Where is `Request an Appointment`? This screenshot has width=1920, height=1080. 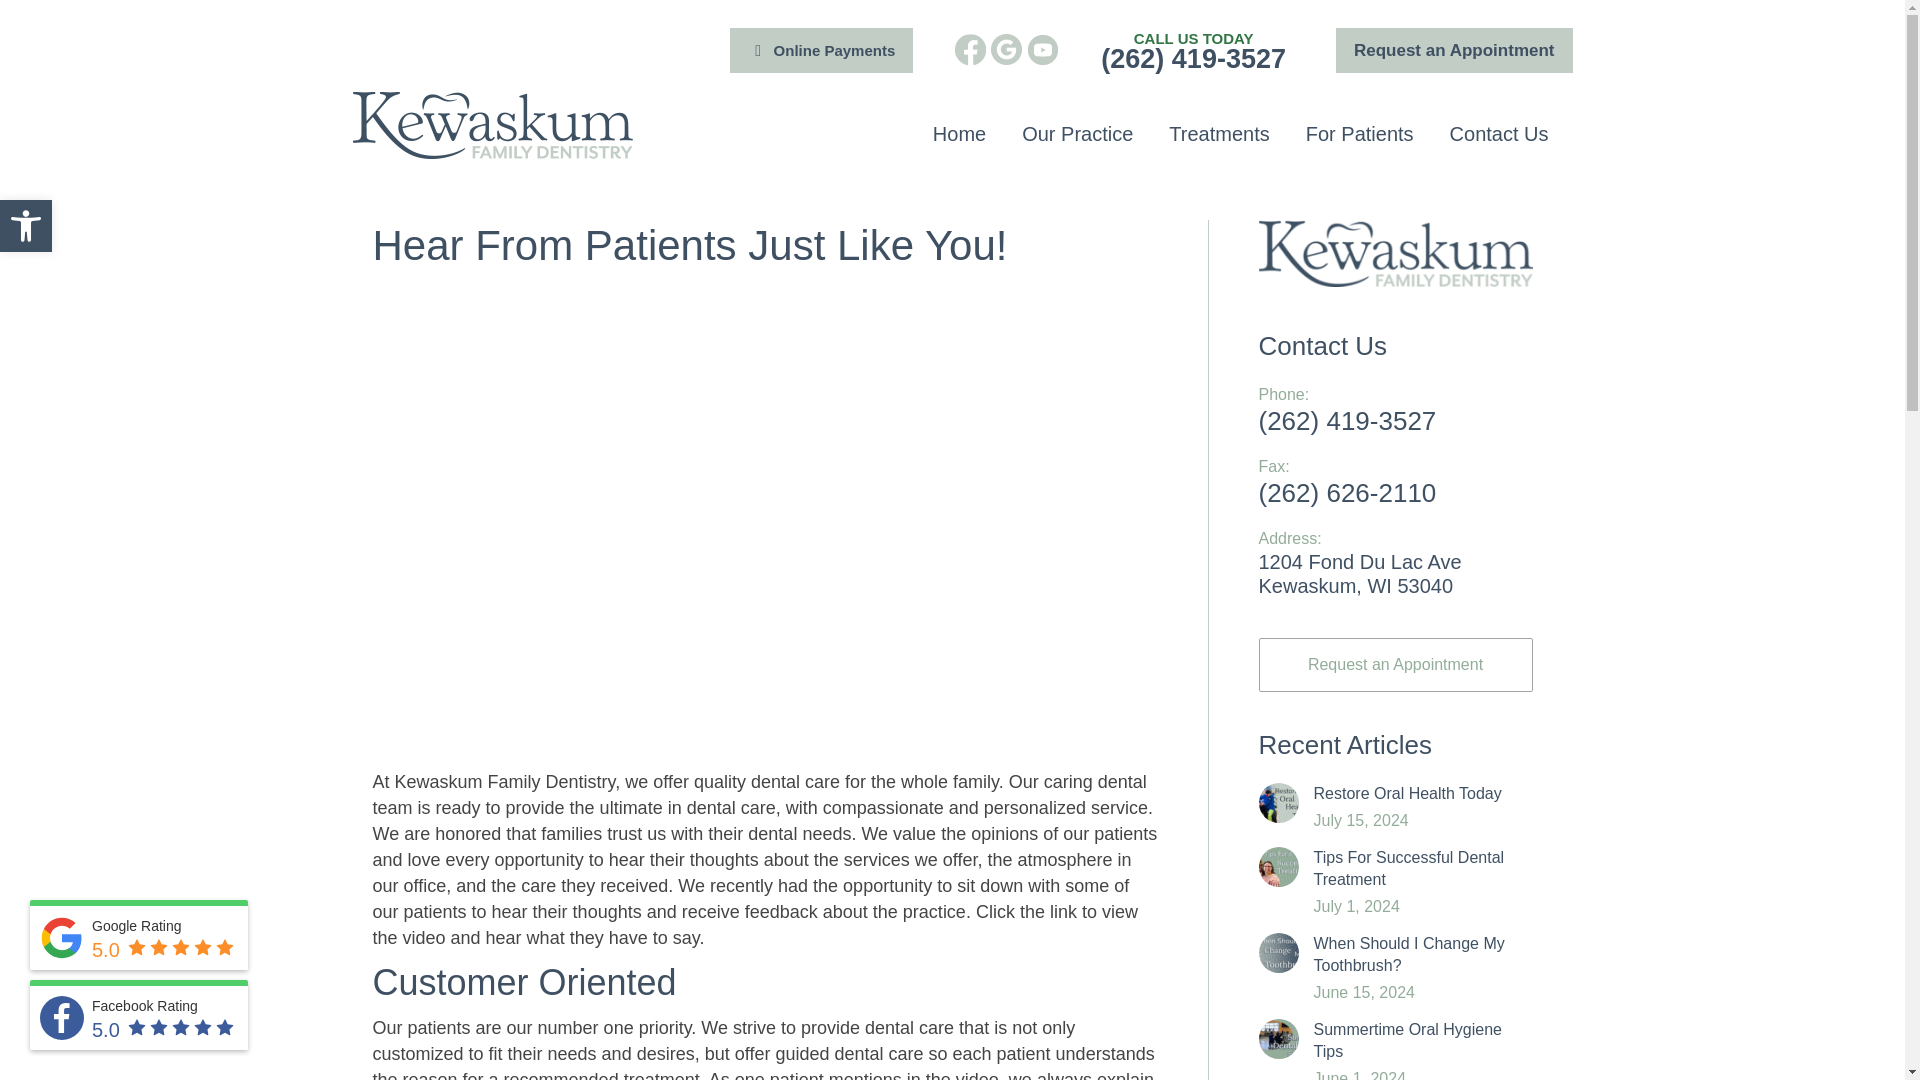
Request an Appointment is located at coordinates (26, 225).